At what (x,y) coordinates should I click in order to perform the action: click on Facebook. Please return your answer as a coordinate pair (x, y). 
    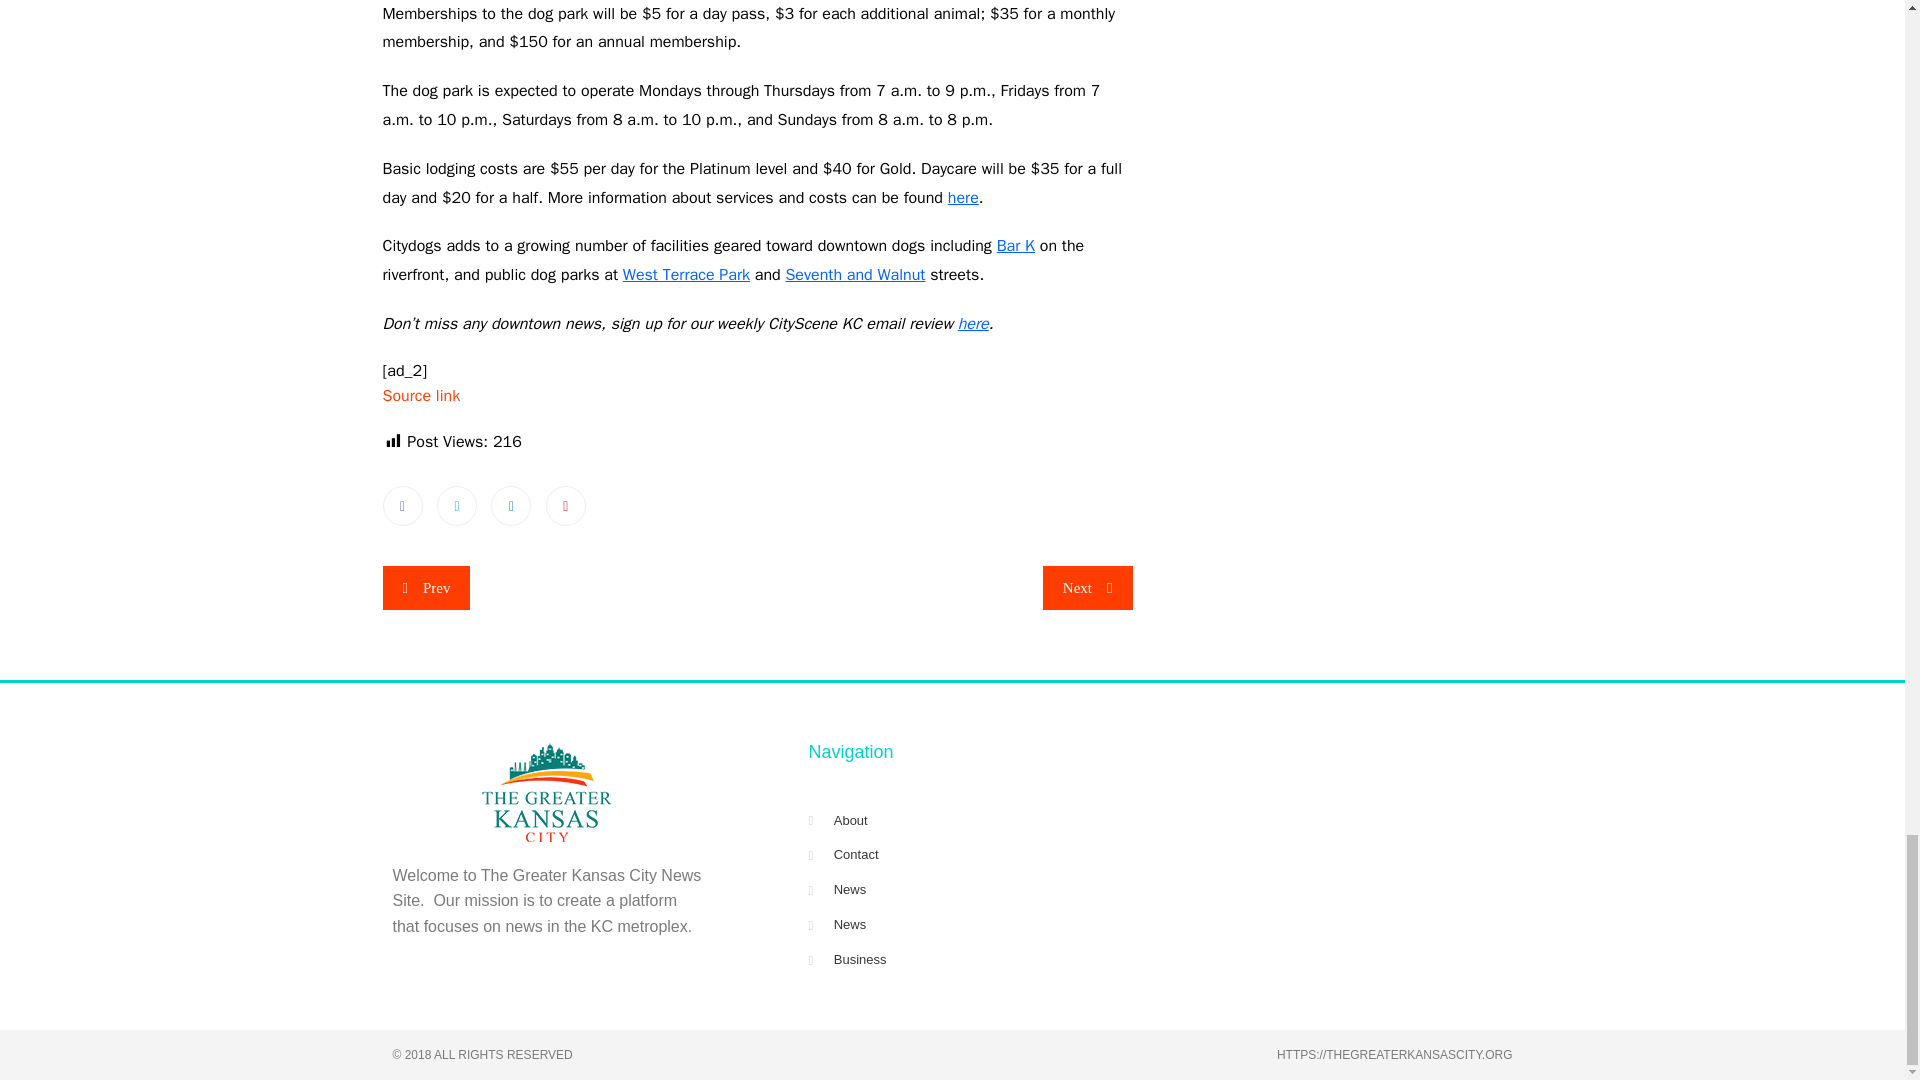
    Looking at the image, I should click on (402, 506).